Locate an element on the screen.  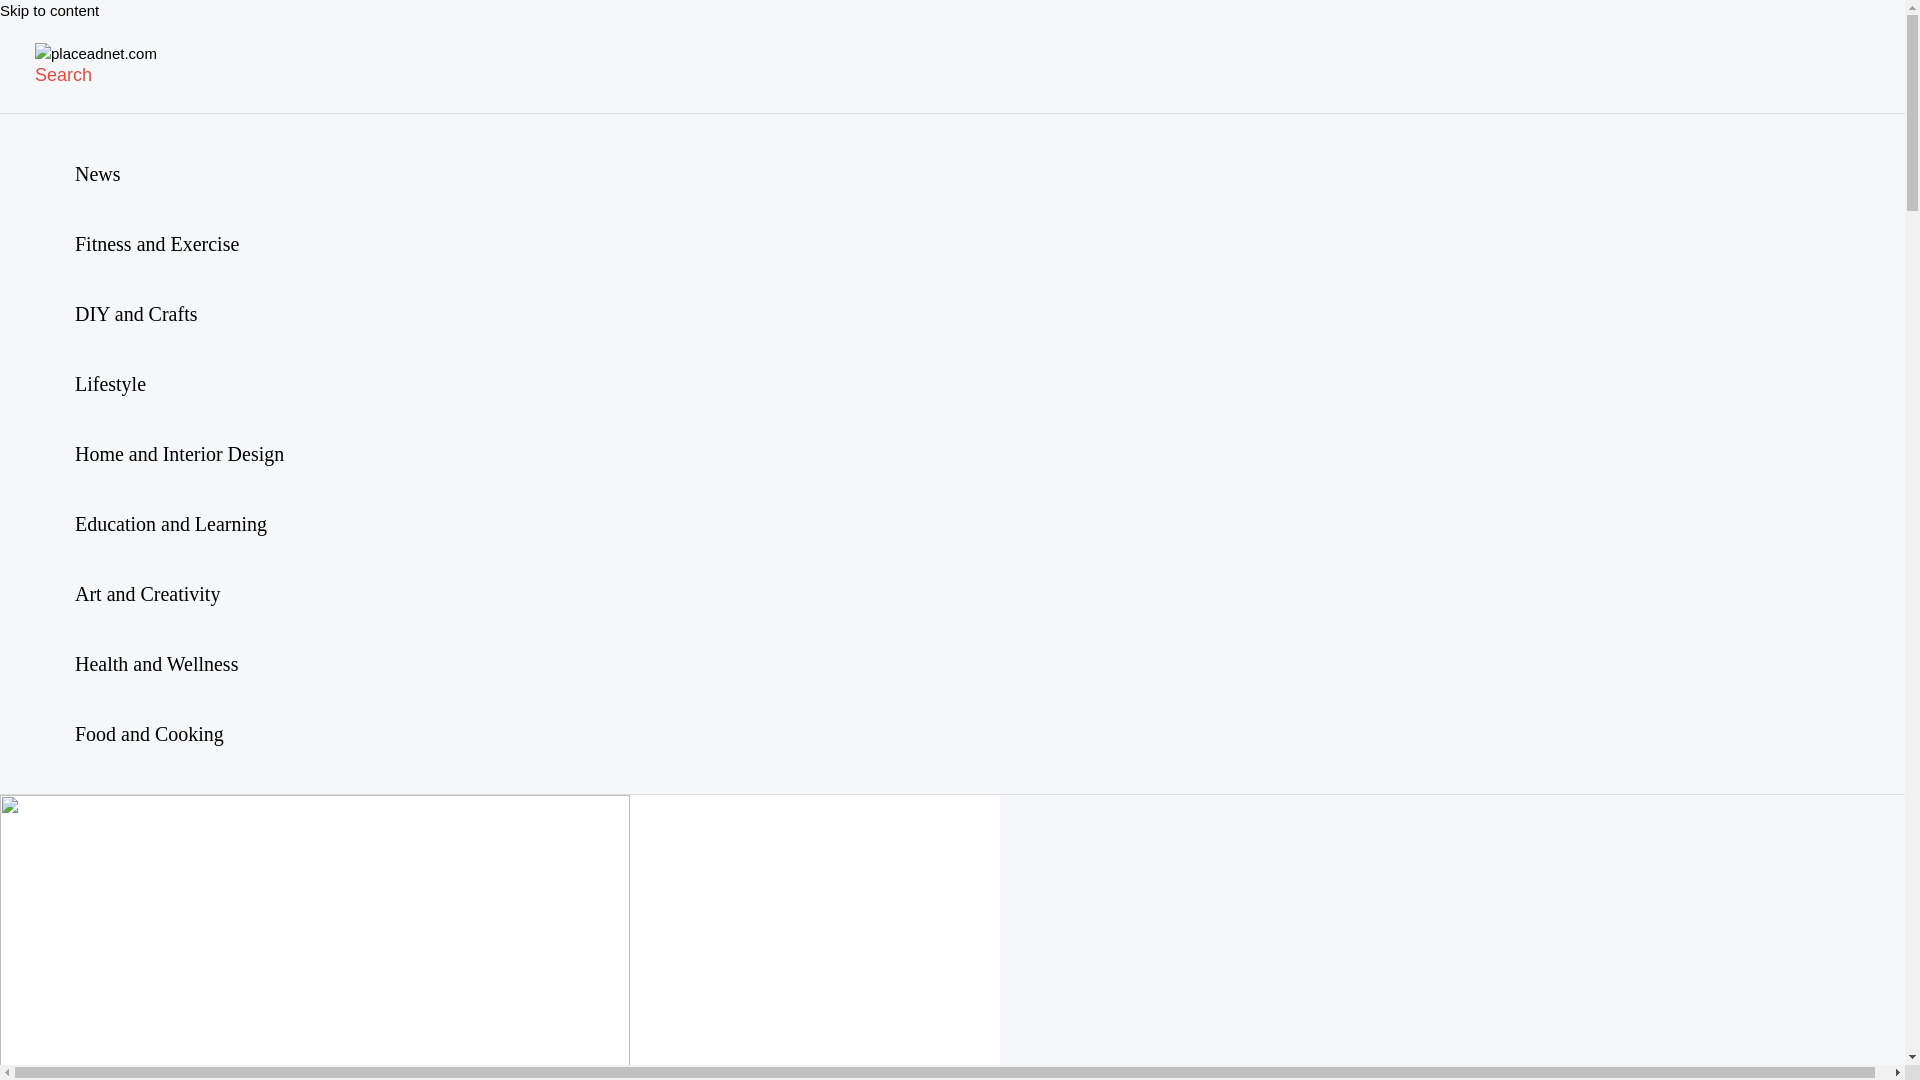
Search is located at coordinates (63, 75).